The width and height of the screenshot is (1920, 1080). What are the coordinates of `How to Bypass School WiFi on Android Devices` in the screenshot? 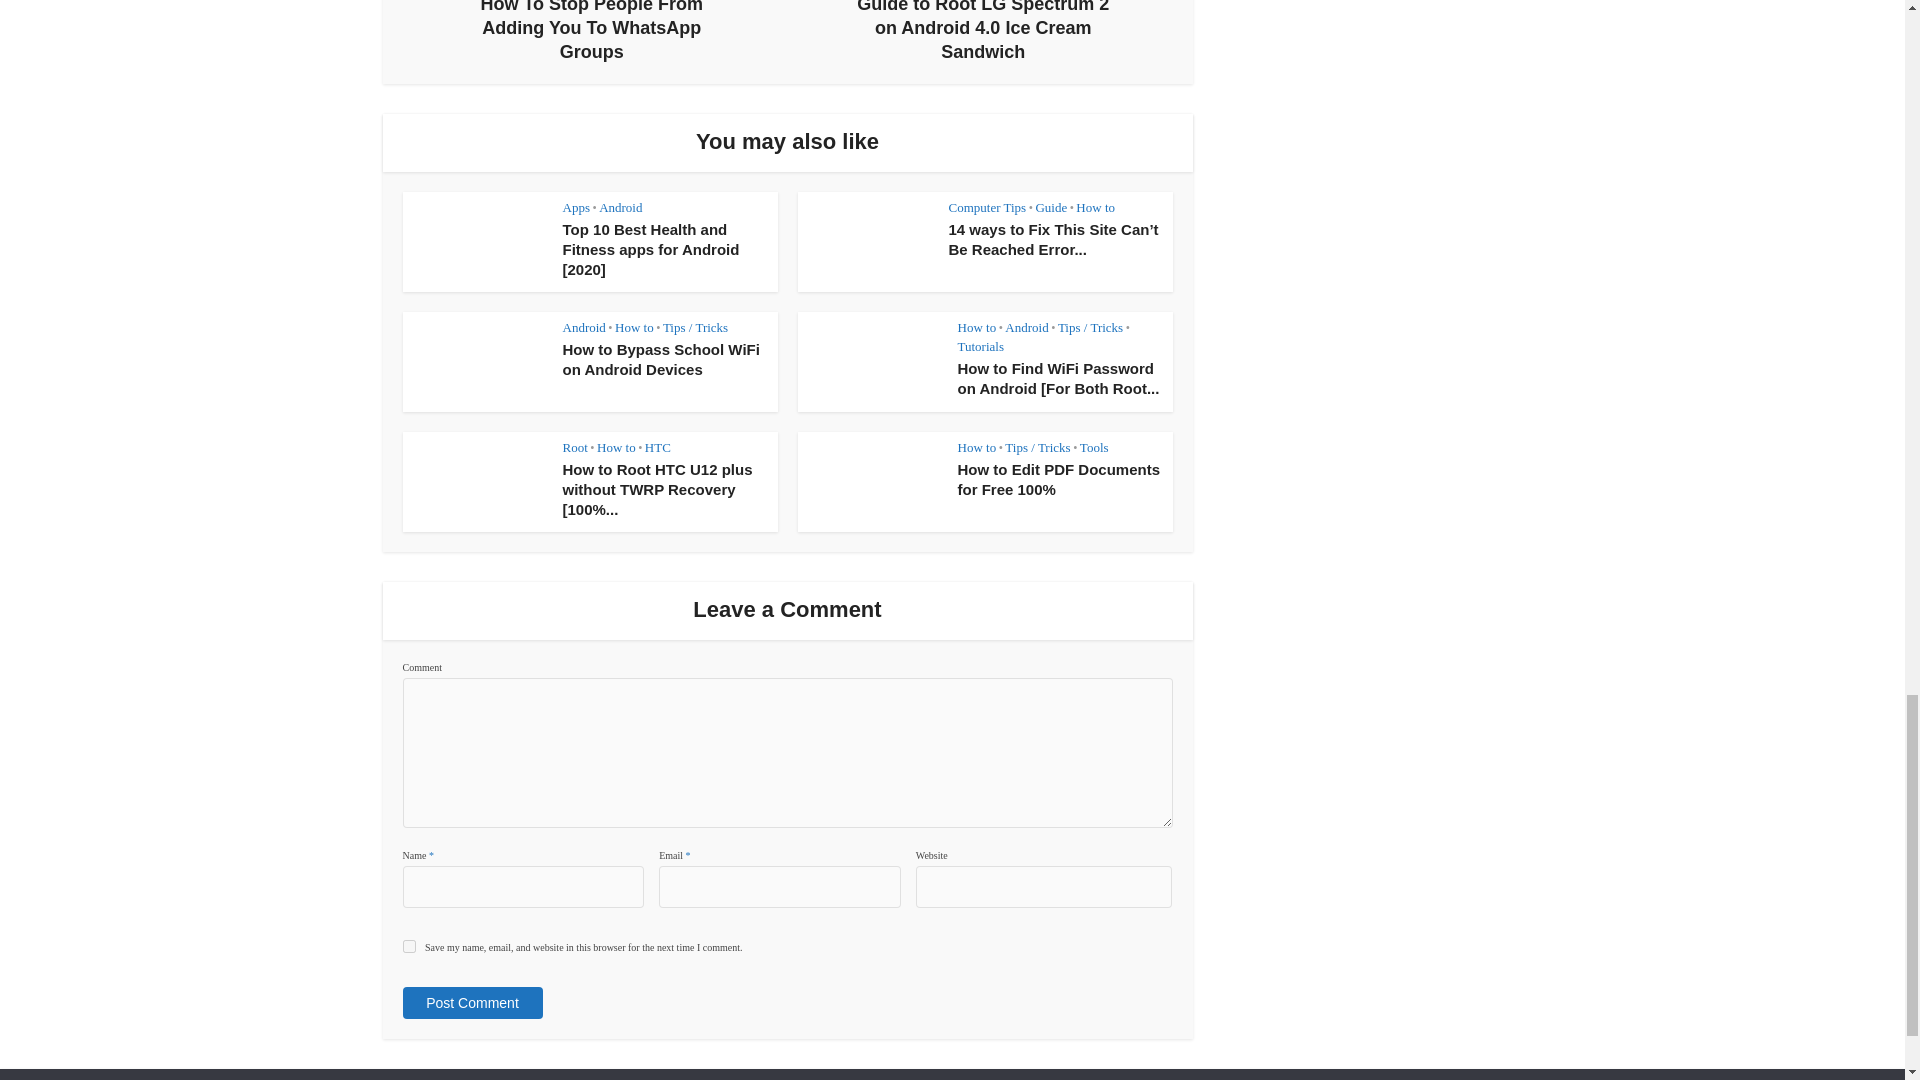 It's located at (474, 362).